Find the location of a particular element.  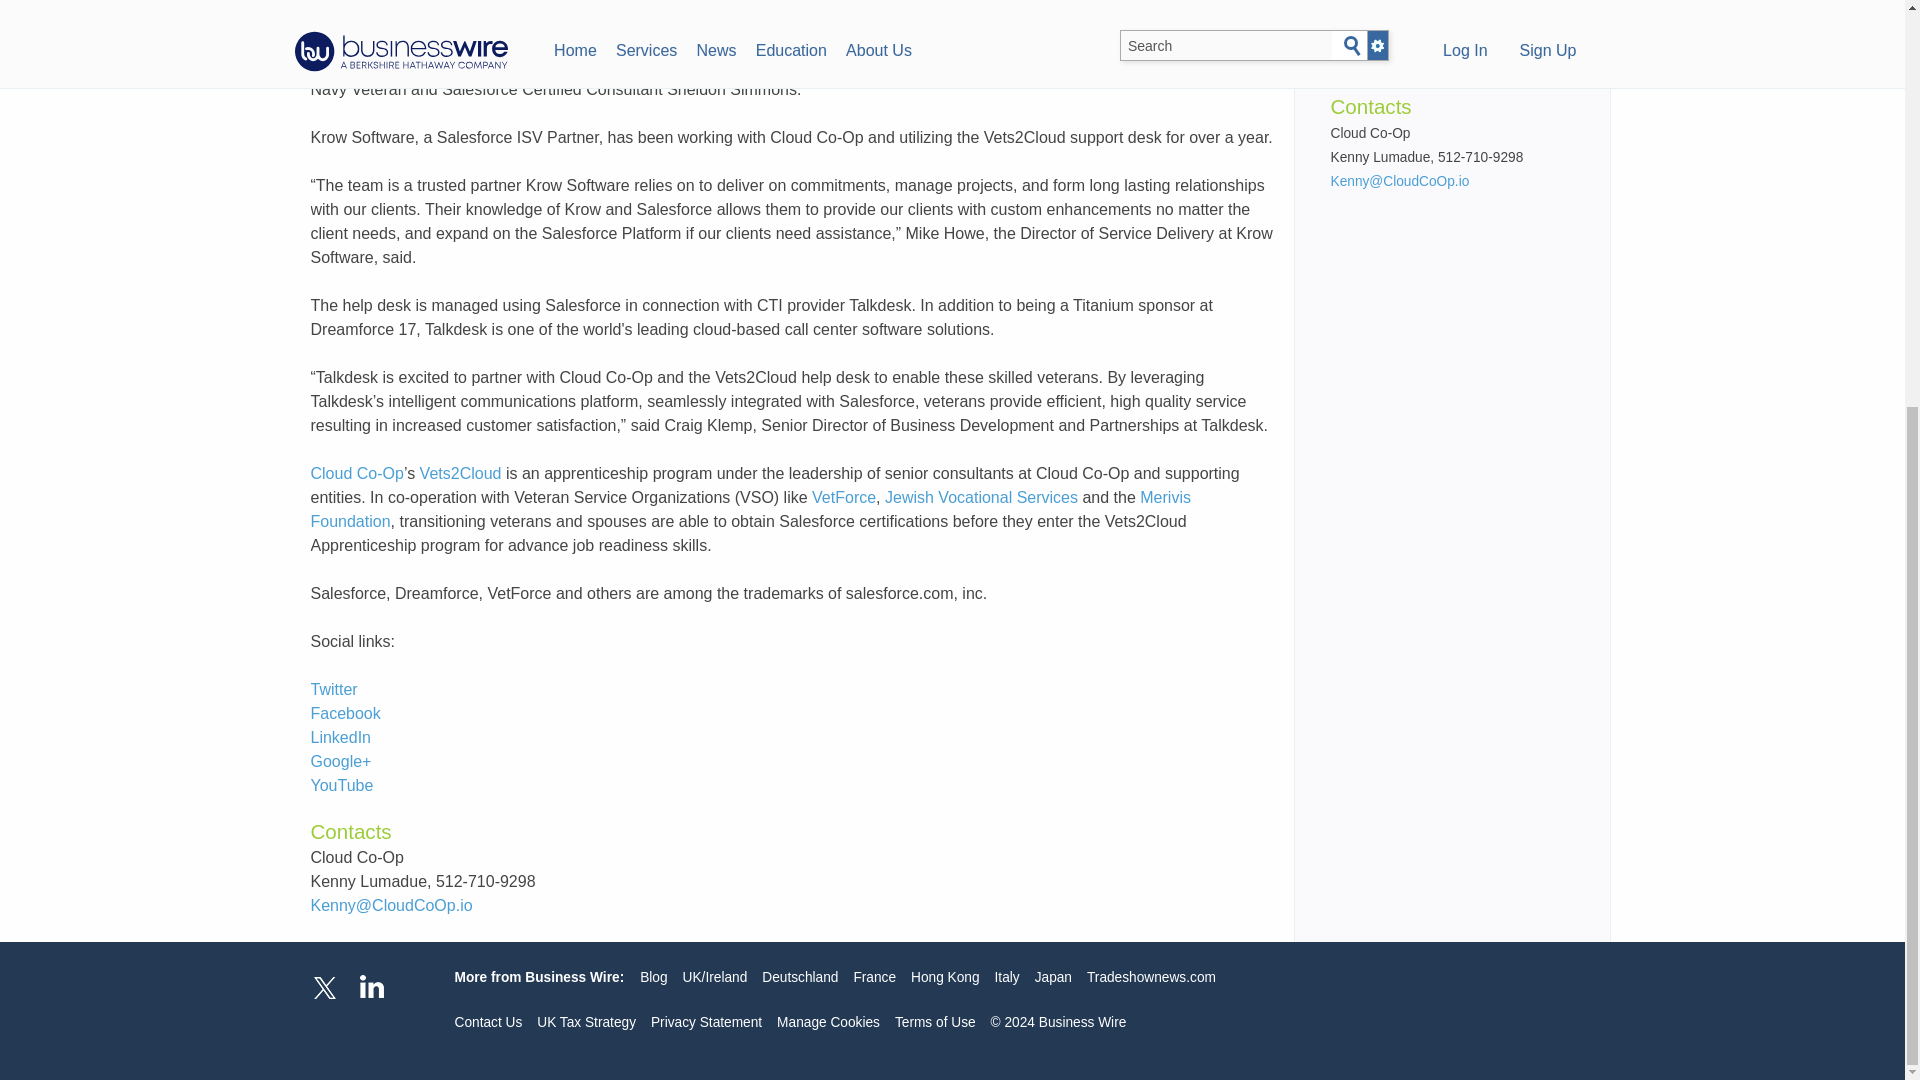

Cloud Co-Op is located at coordinates (356, 473).